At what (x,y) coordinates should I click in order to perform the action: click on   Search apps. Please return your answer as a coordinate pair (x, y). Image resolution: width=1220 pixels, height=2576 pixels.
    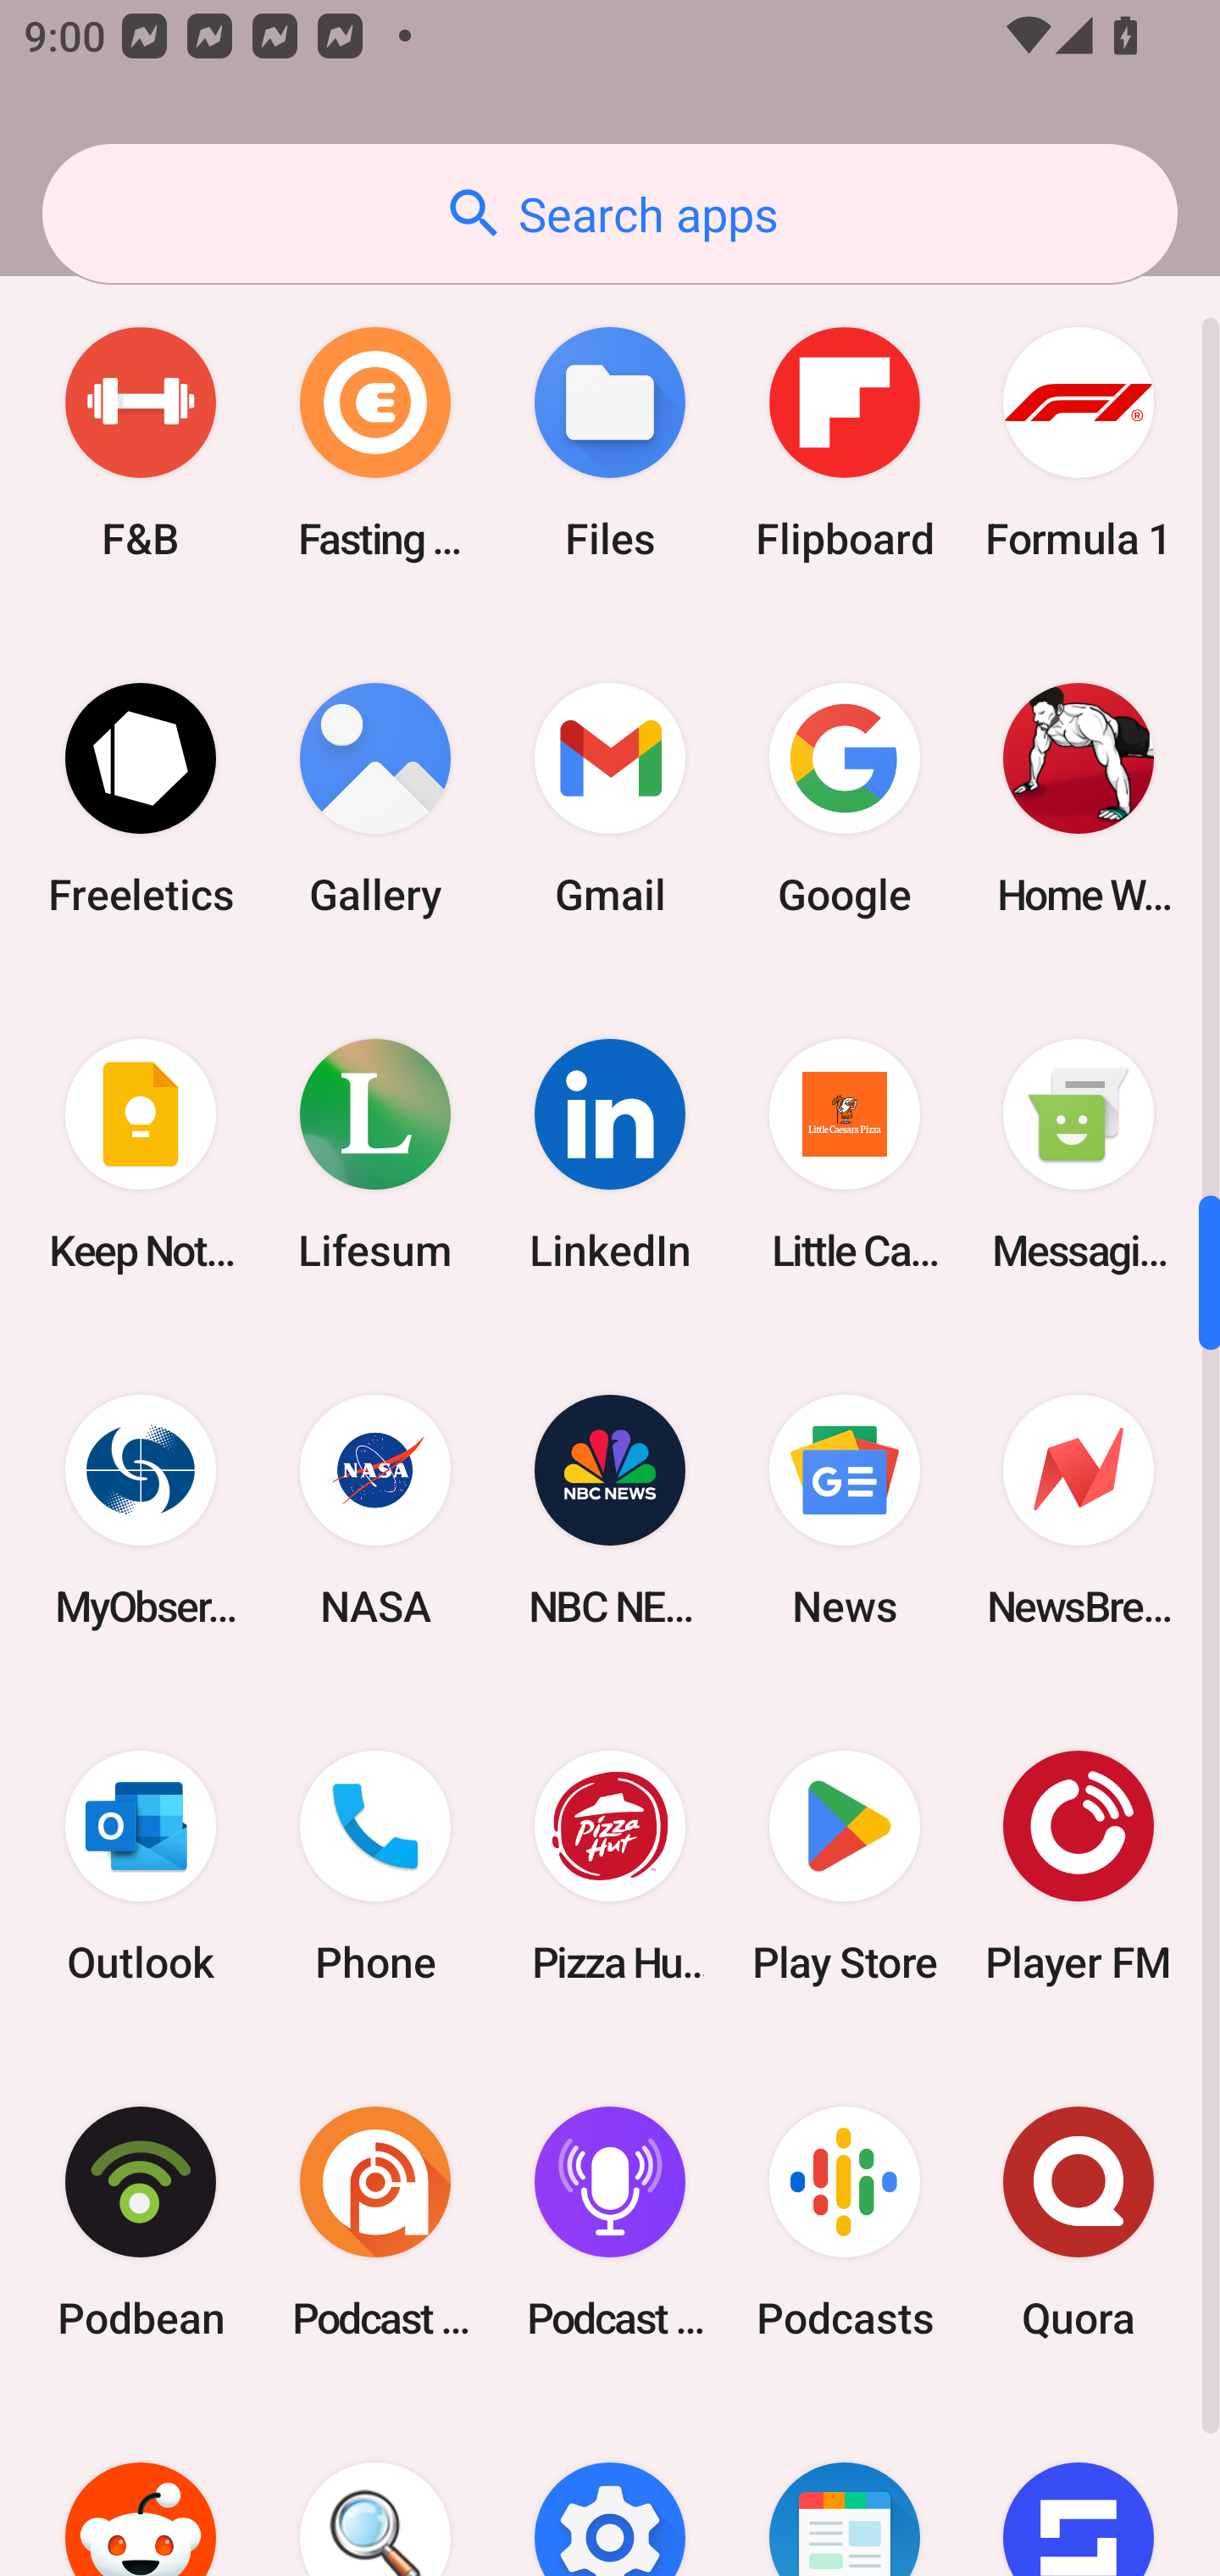
    Looking at the image, I should click on (610, 214).